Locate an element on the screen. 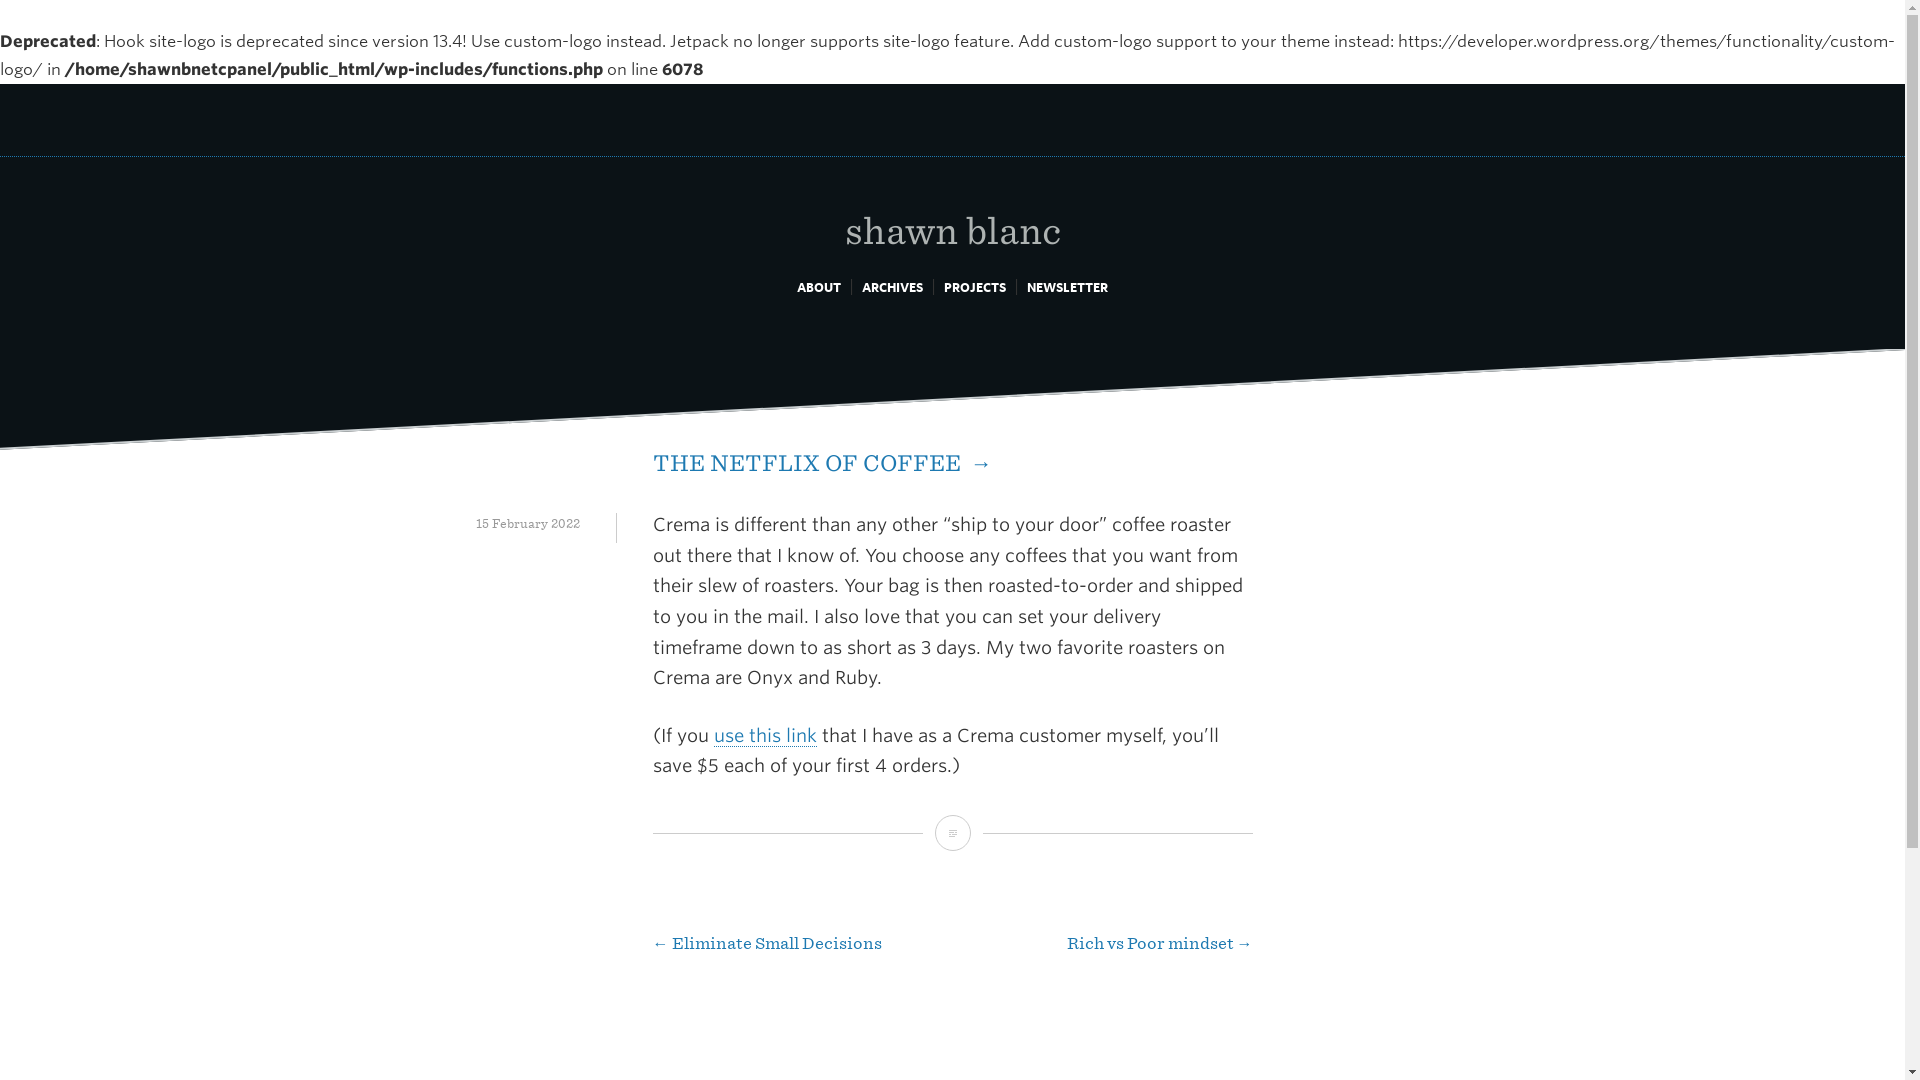 The image size is (1920, 1080). shawn blanc is located at coordinates (952, 208).